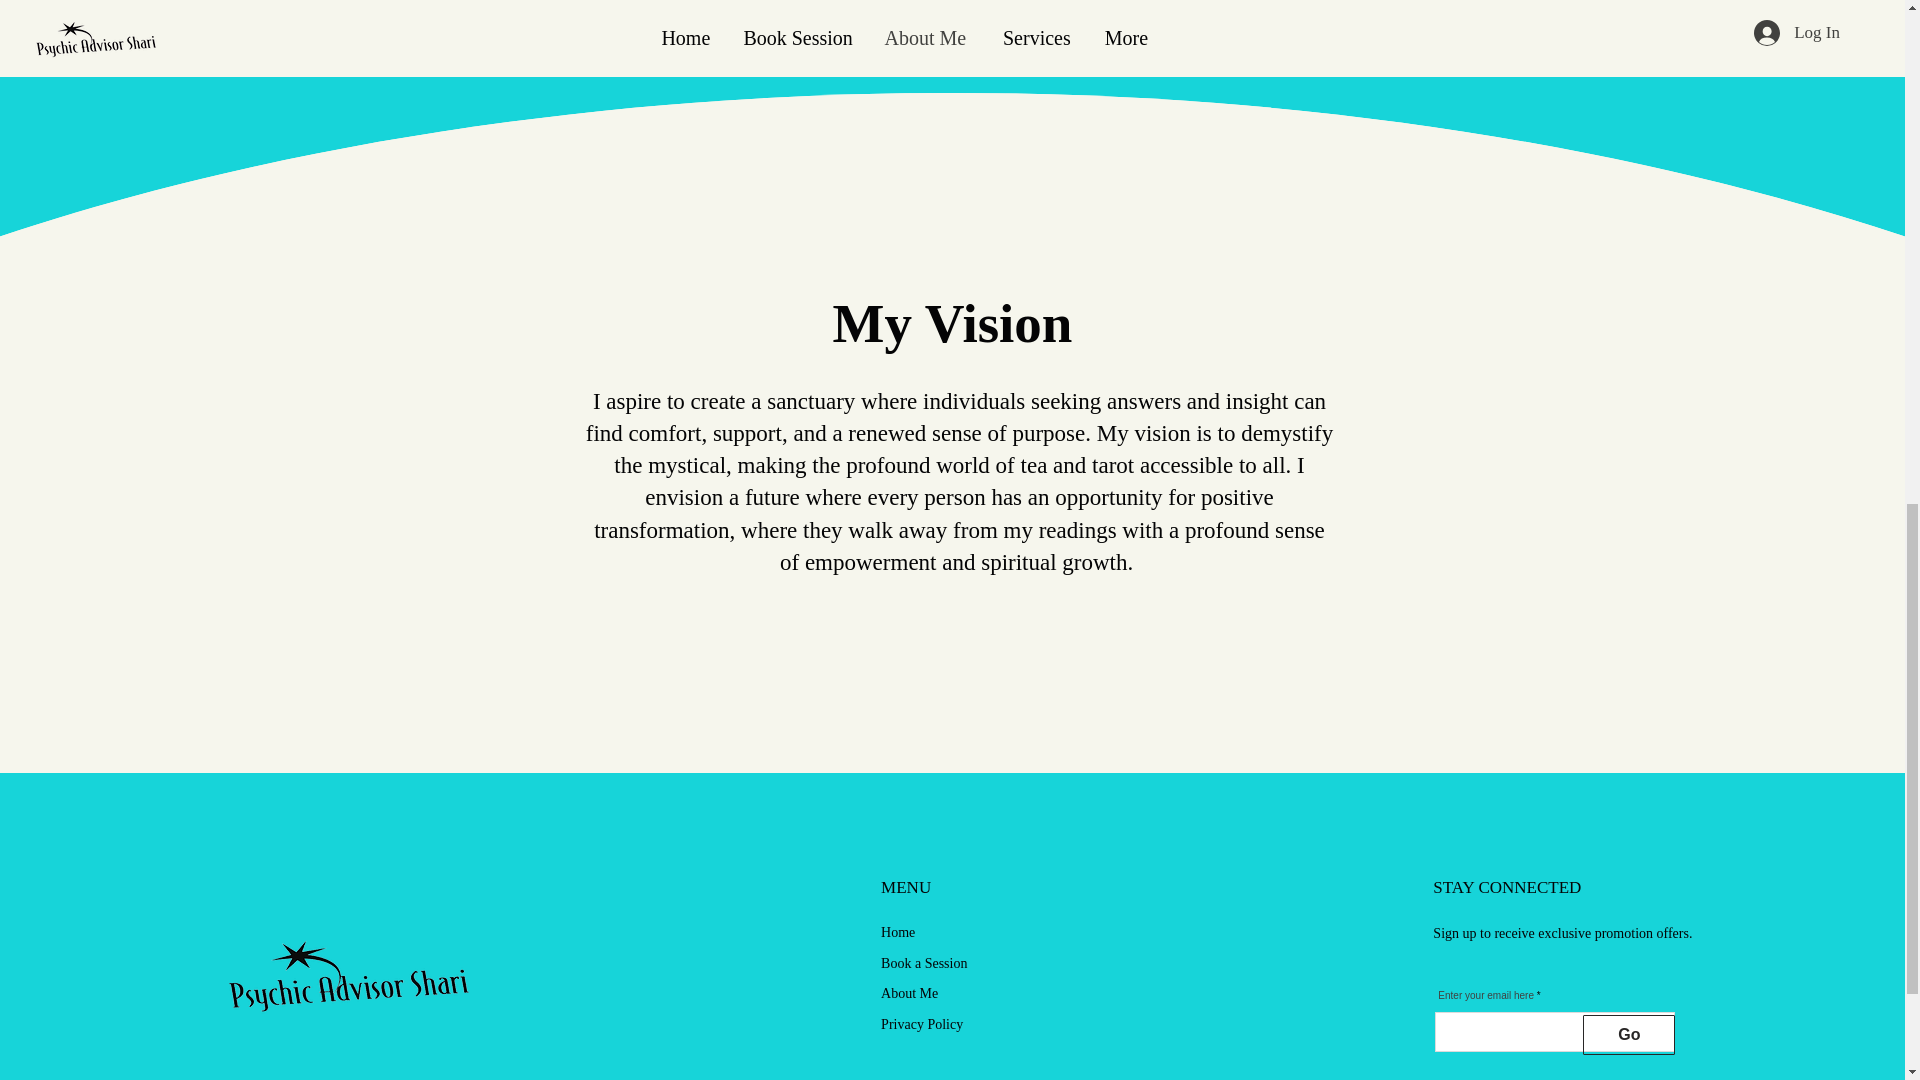  What do you see at coordinates (898, 932) in the screenshot?
I see `Home` at bounding box center [898, 932].